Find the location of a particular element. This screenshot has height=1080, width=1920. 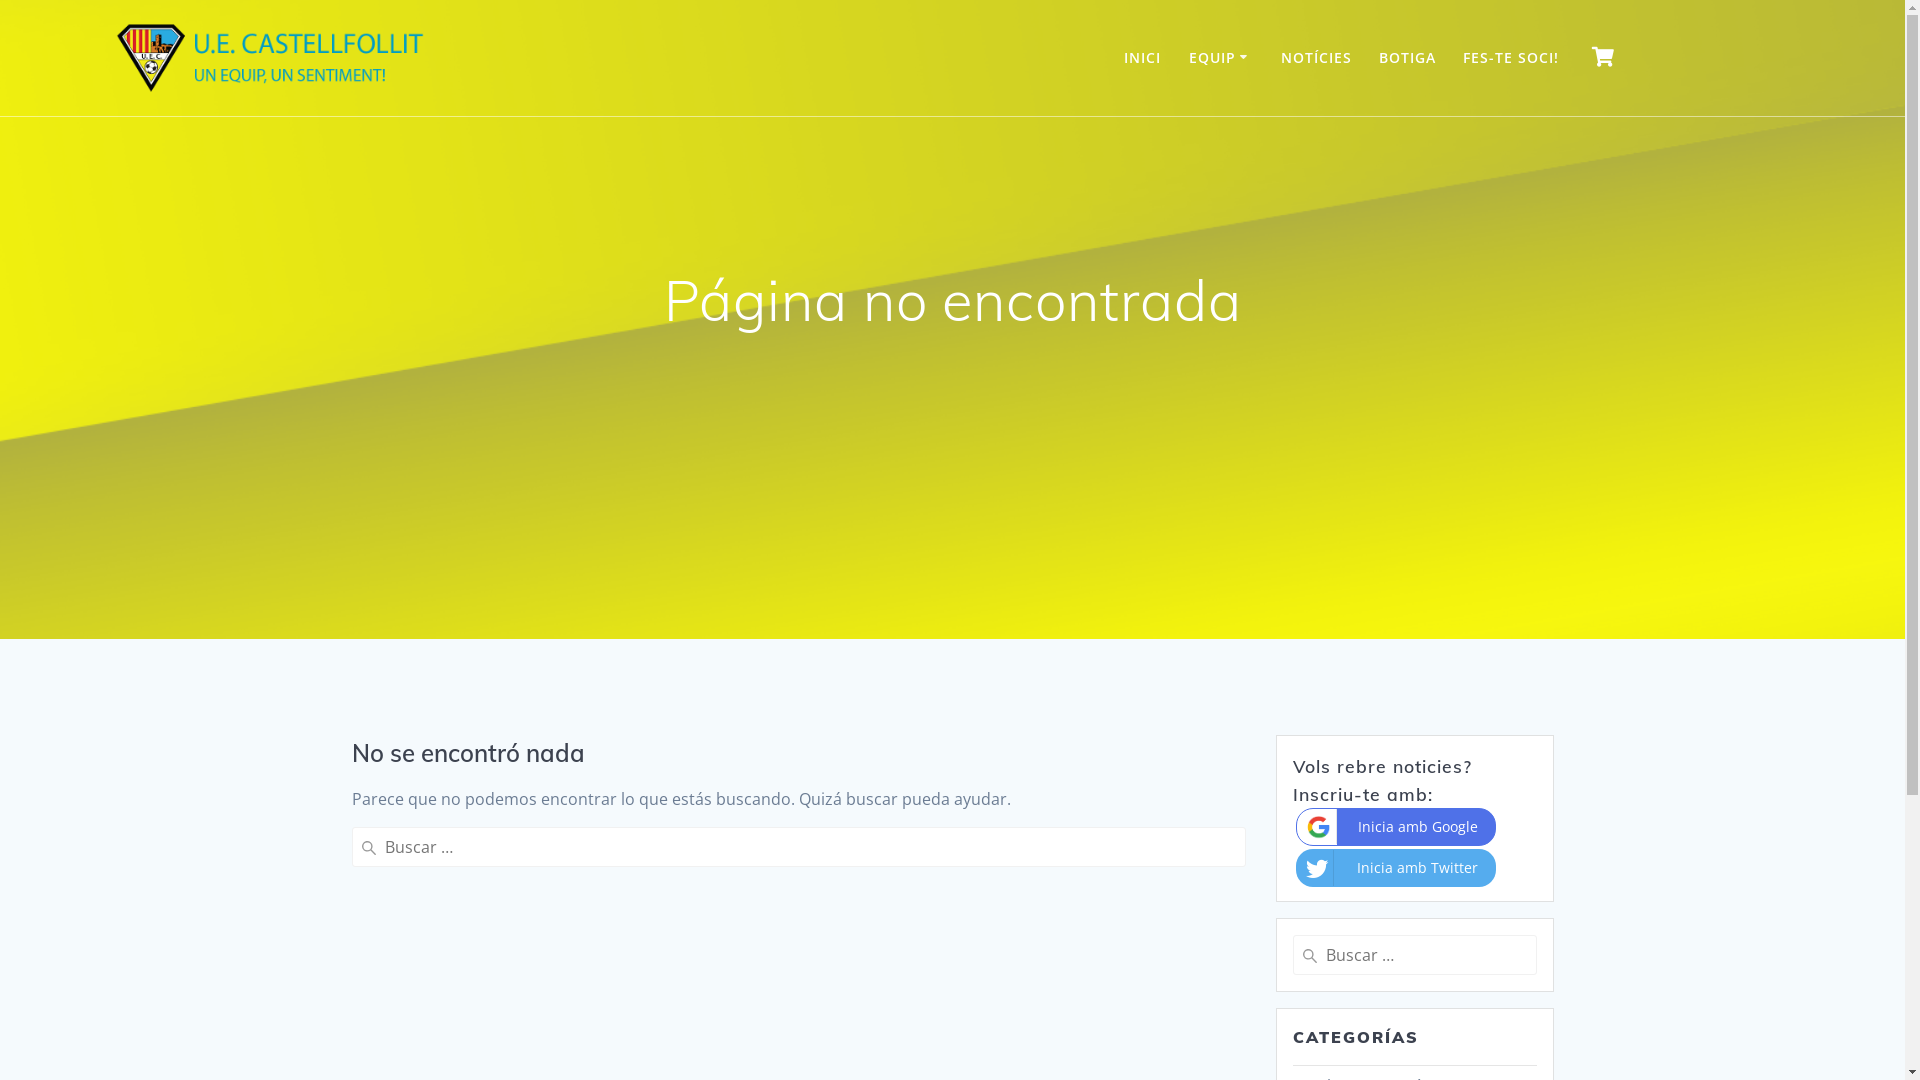

FES-TE SOCI! is located at coordinates (1511, 58).